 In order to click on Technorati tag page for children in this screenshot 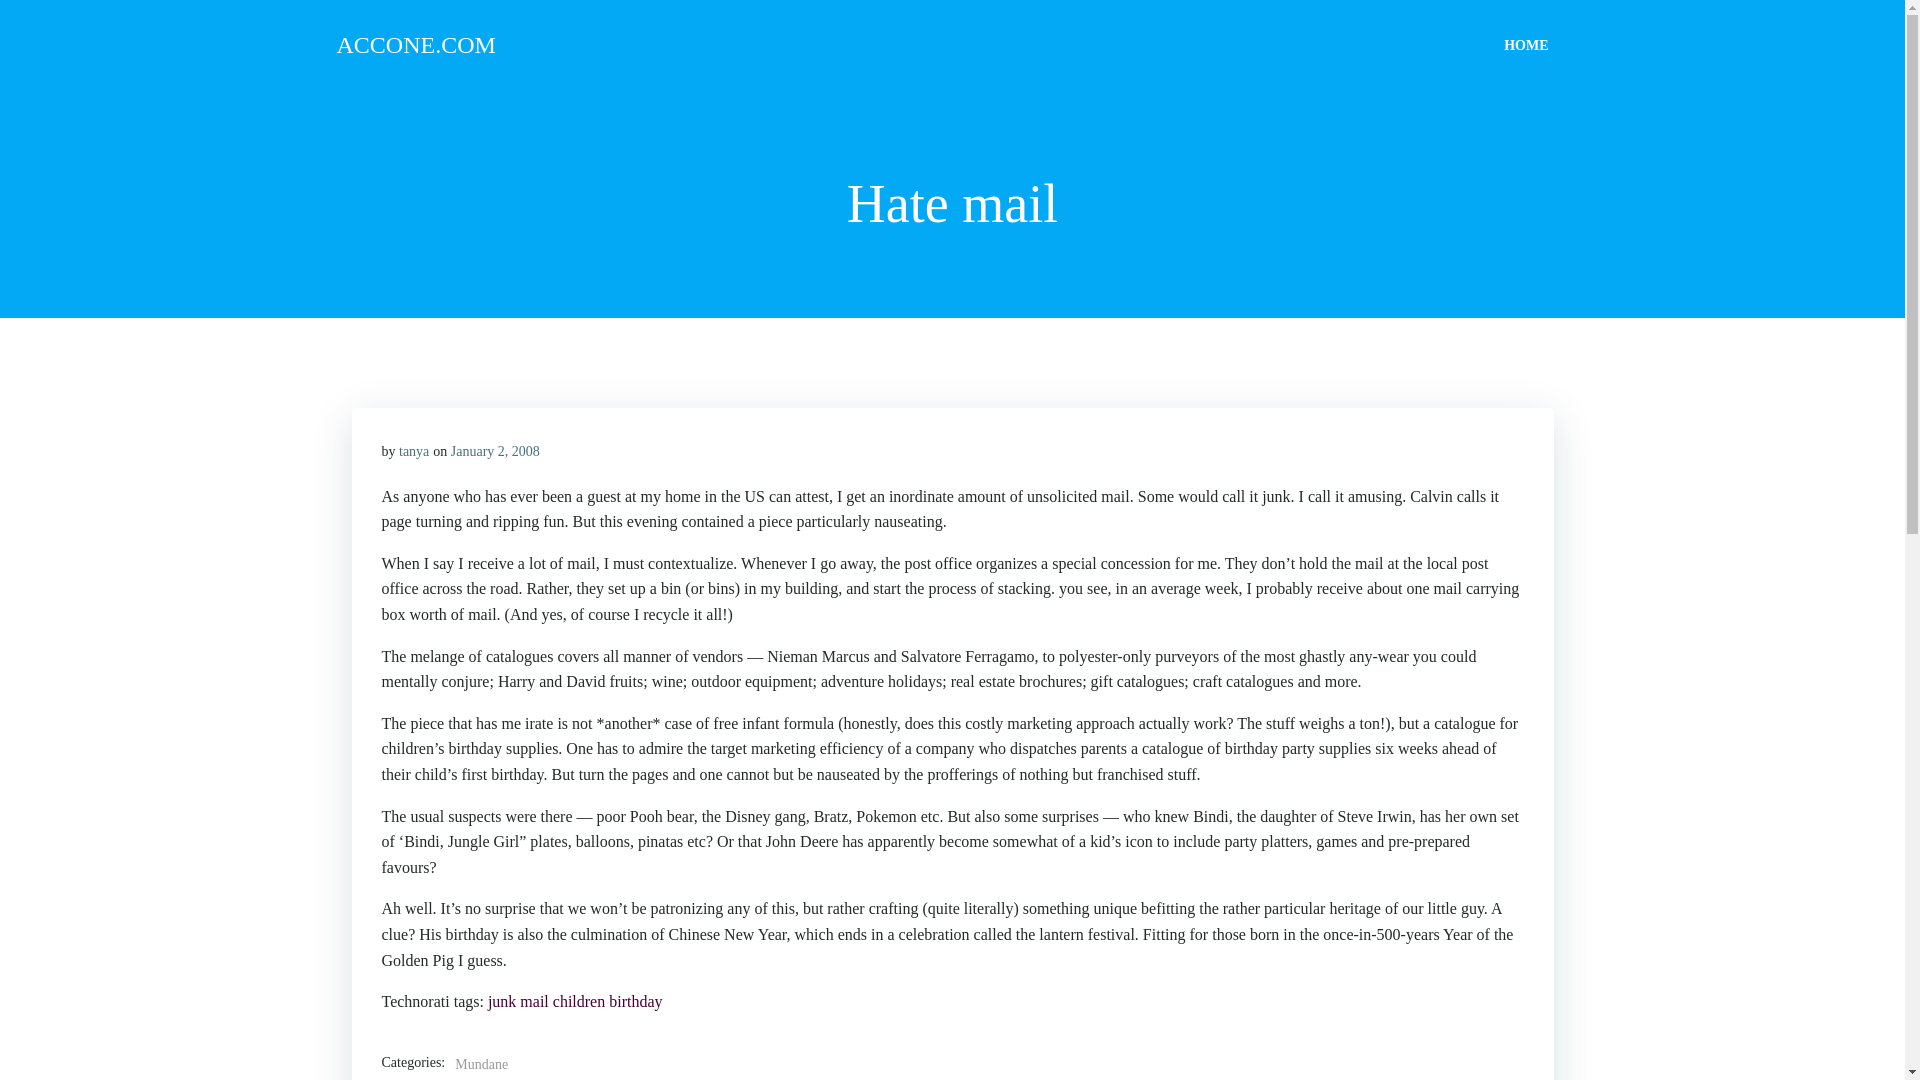, I will do `click(578, 1000)`.